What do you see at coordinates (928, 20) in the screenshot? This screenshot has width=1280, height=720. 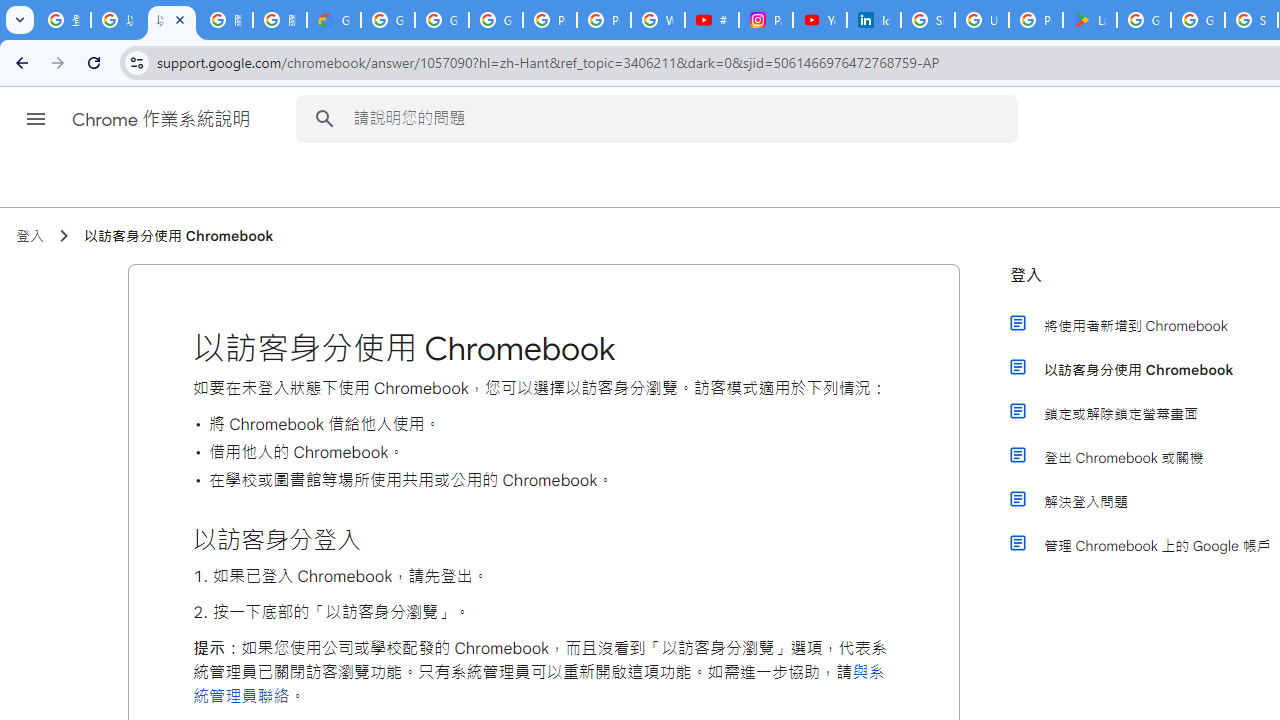 I see `Sign in - Google Accounts` at bounding box center [928, 20].